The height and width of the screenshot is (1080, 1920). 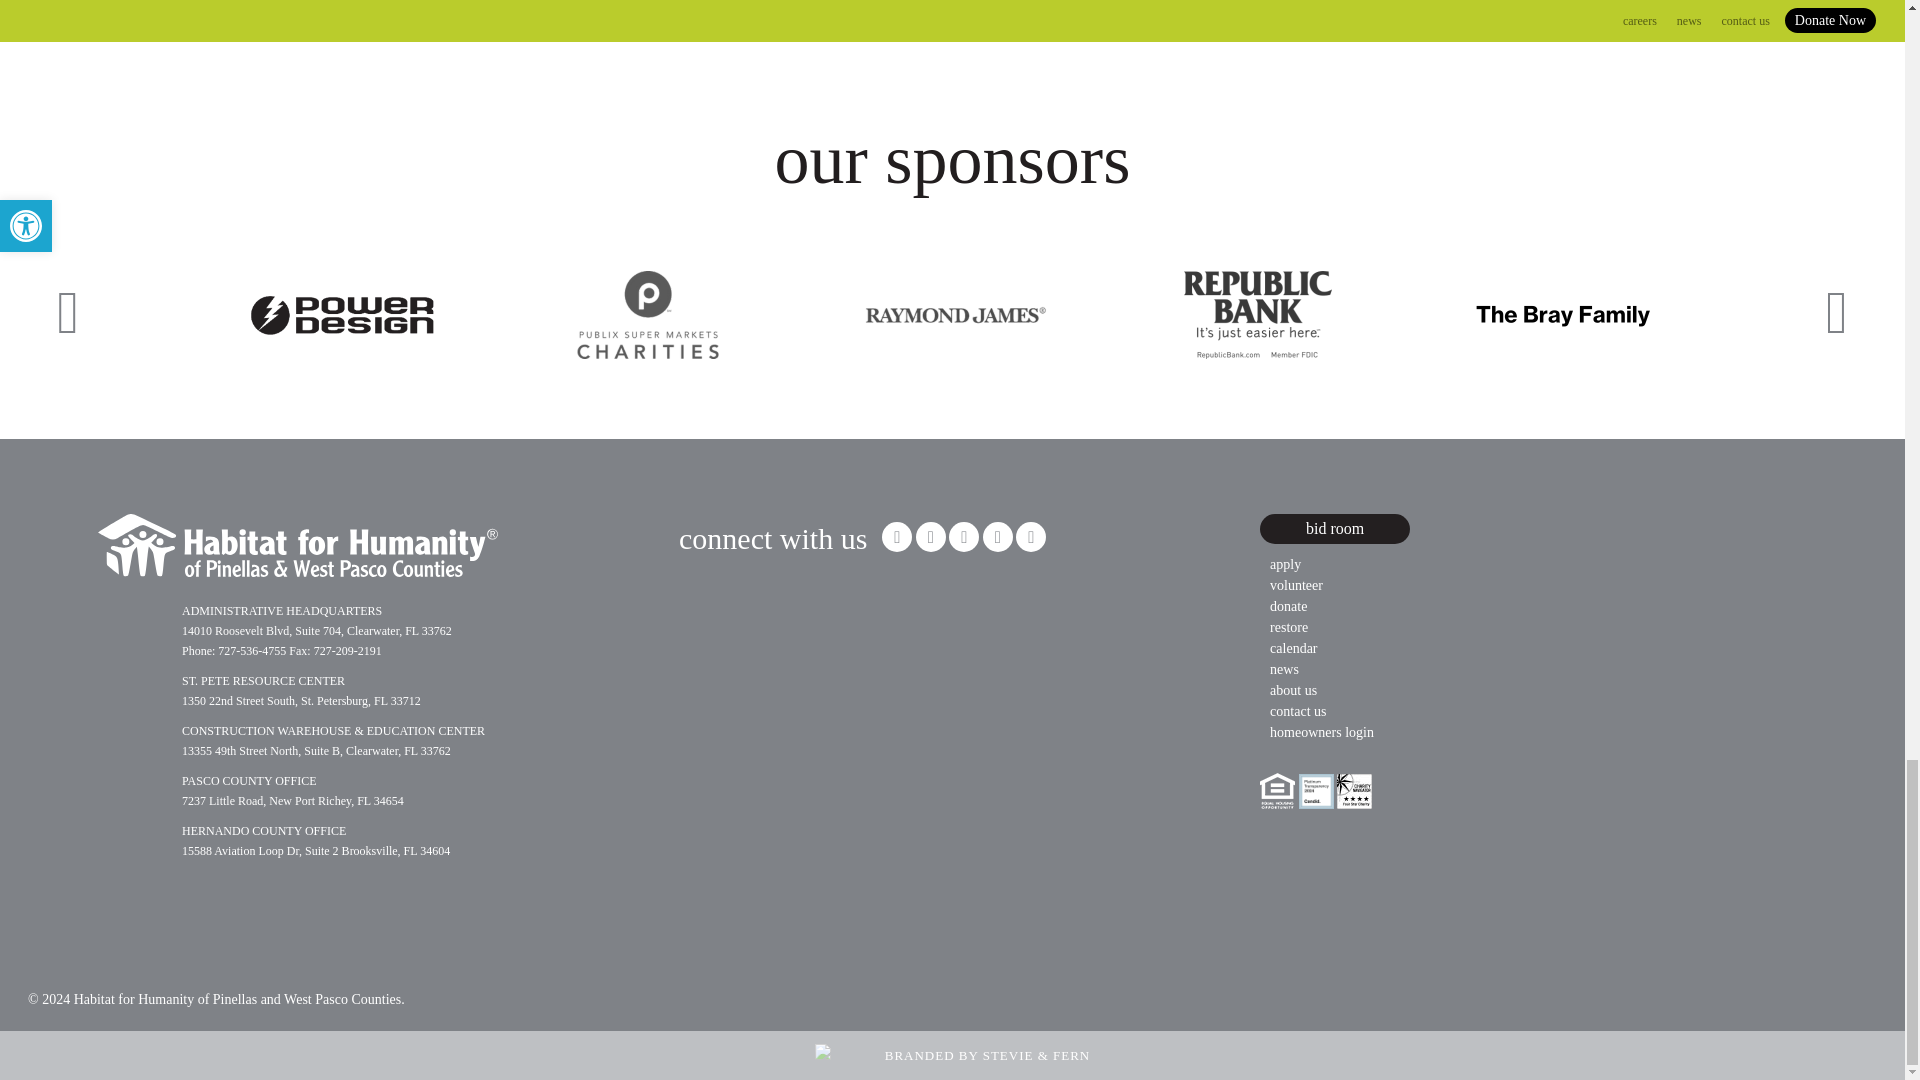 What do you see at coordinates (829, 660) in the screenshot?
I see `Form 0` at bounding box center [829, 660].